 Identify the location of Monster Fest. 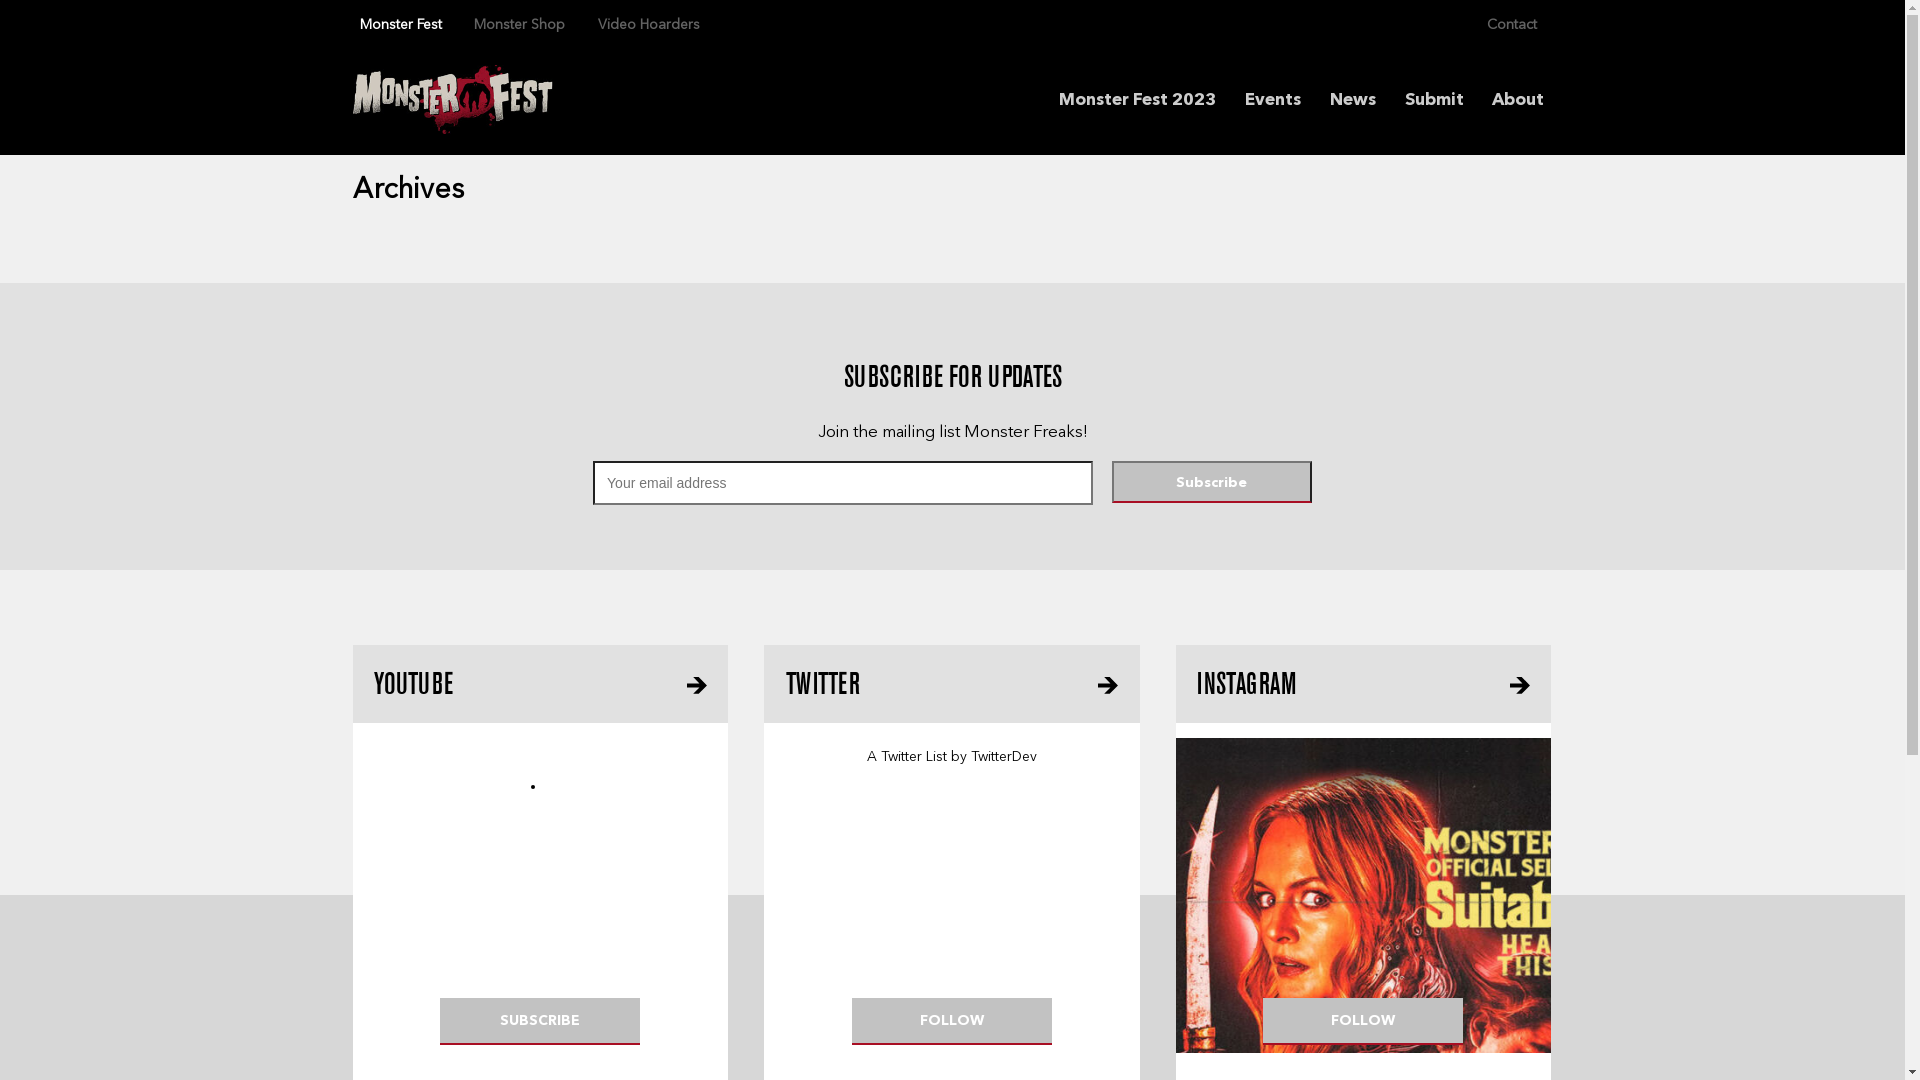
(400, 26).